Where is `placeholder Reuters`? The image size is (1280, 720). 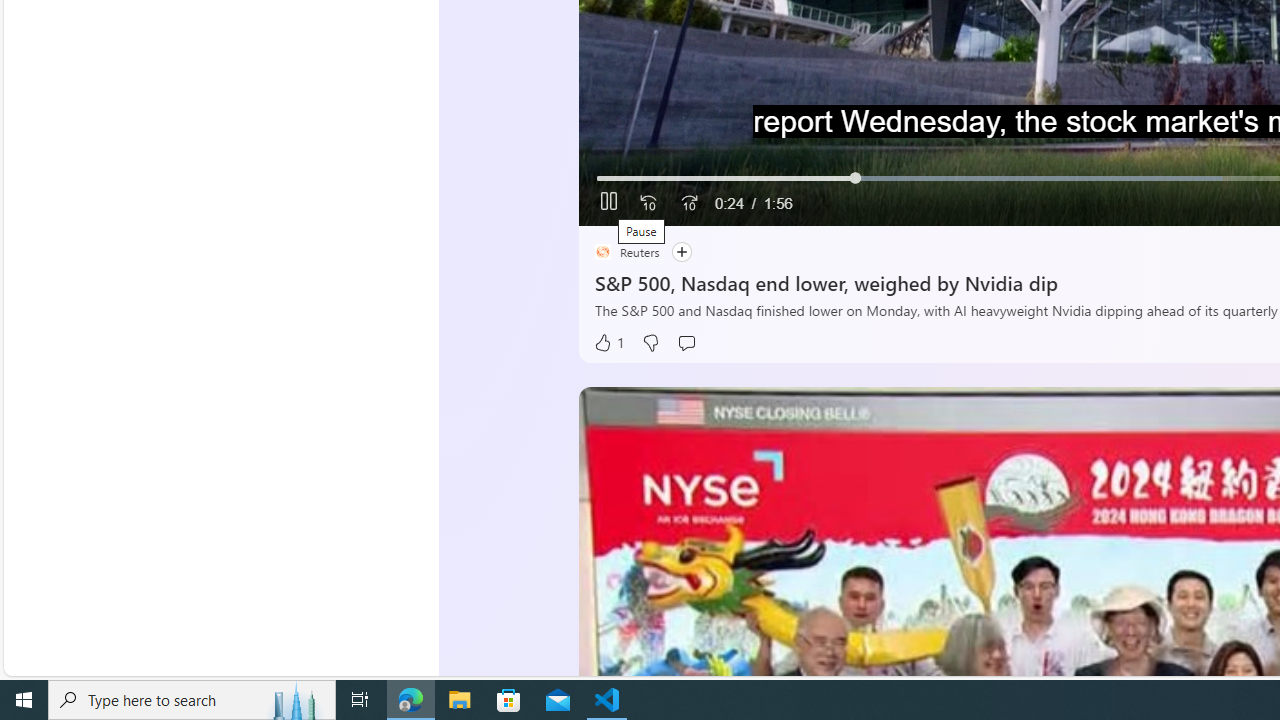
placeholder Reuters is located at coordinates (626, 252).